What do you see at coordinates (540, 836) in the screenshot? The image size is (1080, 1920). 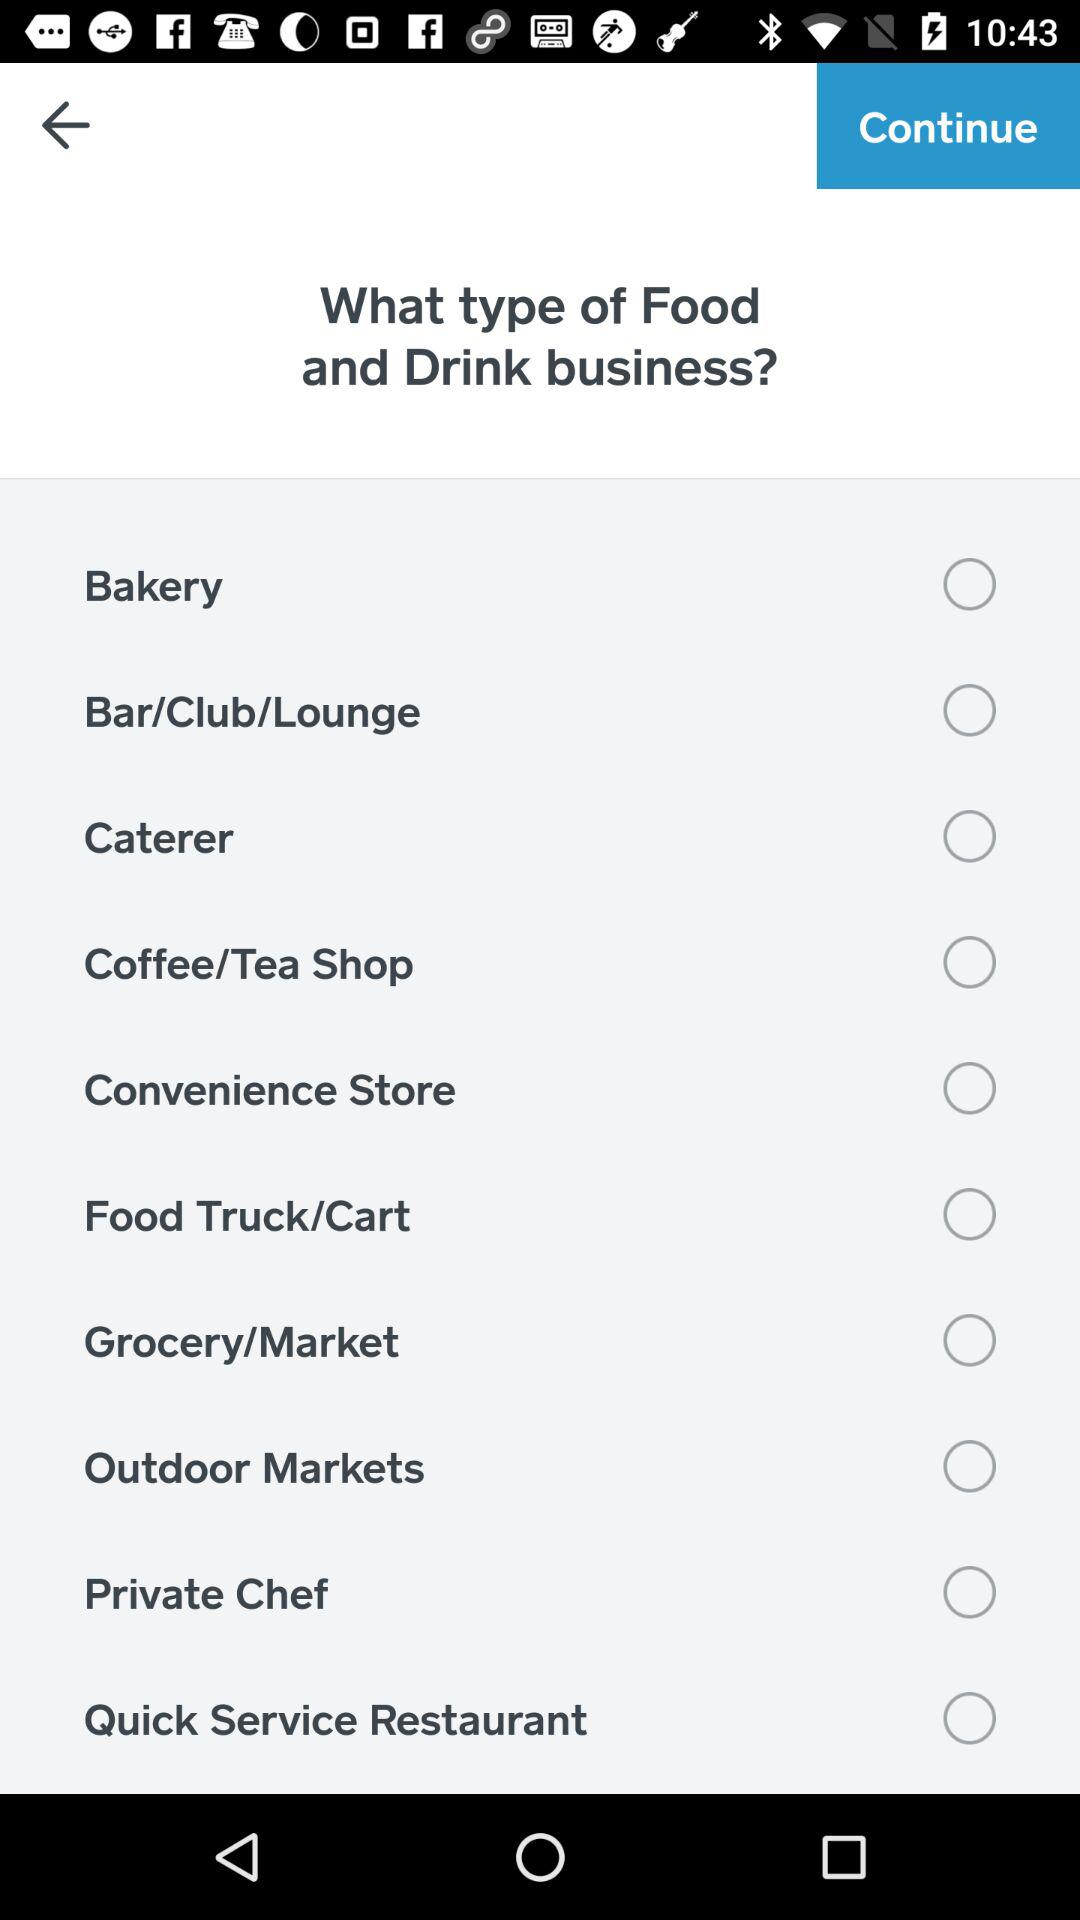 I see `flip to caterer icon` at bounding box center [540, 836].